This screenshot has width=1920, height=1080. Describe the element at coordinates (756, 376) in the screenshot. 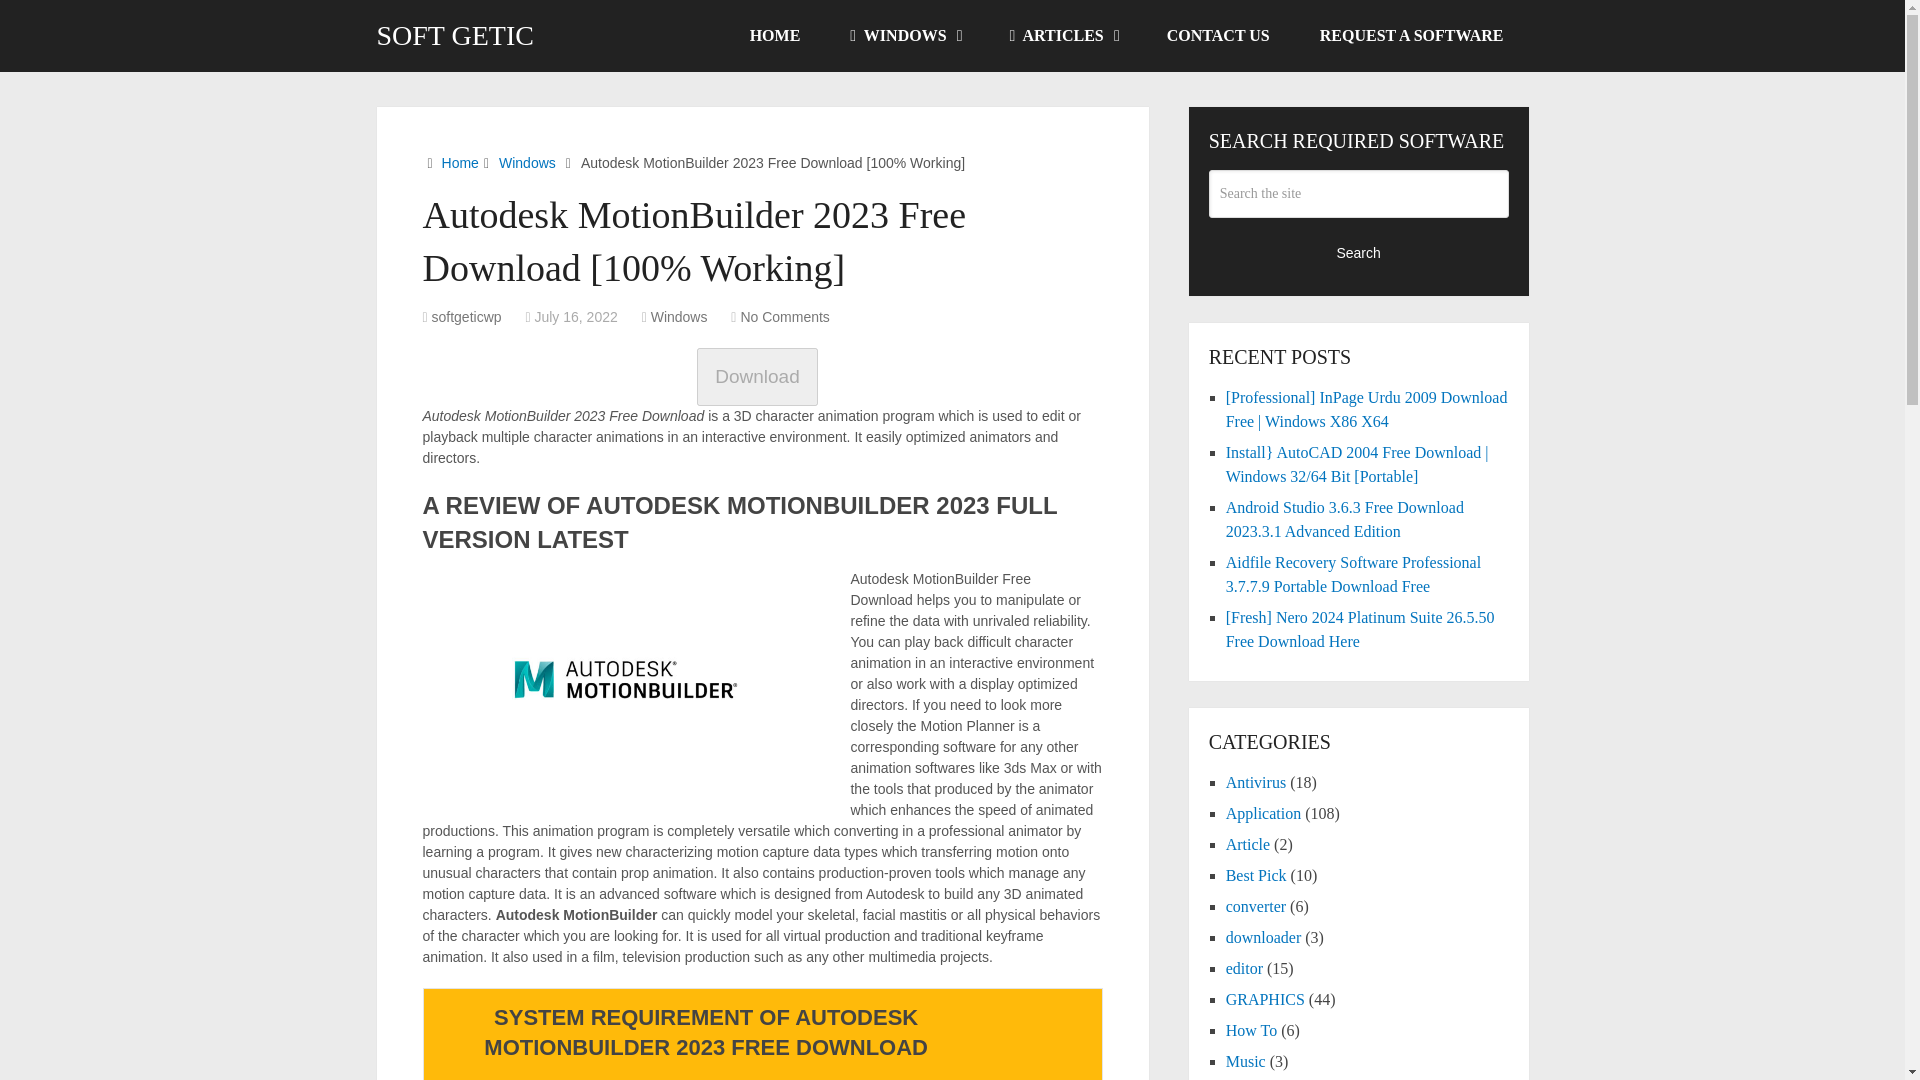

I see `Download` at that location.